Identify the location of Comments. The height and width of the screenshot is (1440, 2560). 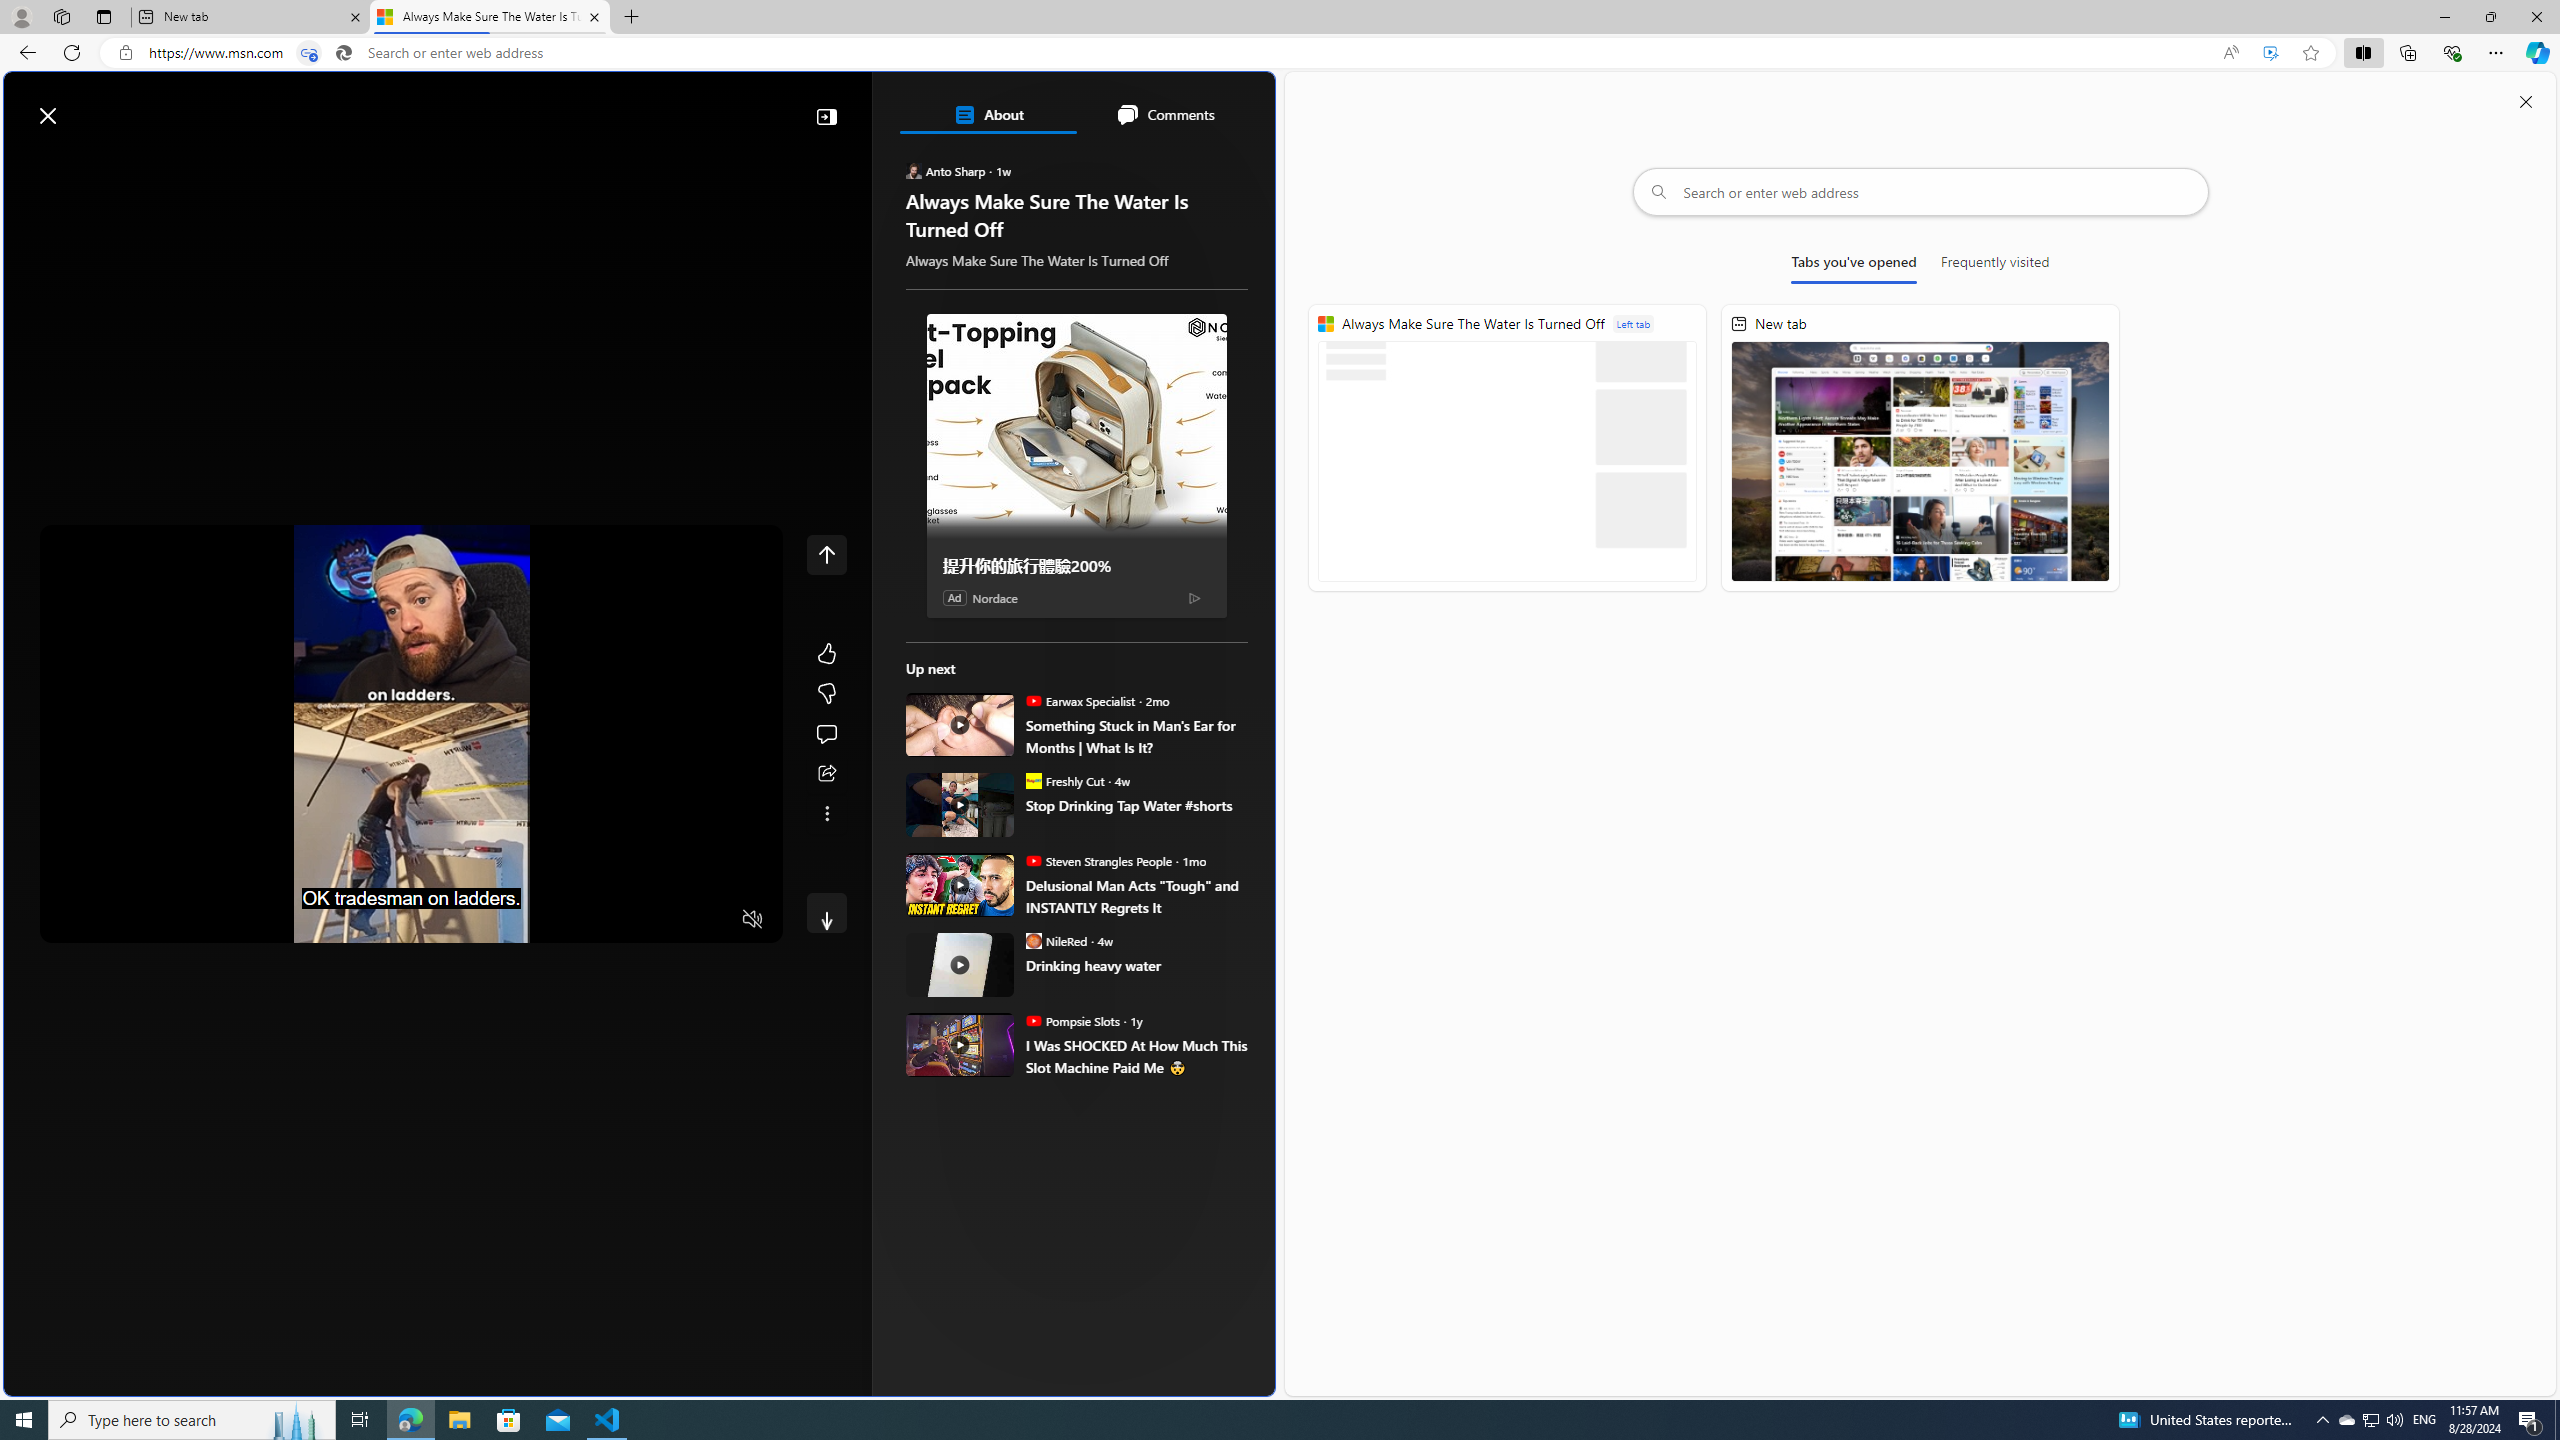
(1164, 114).